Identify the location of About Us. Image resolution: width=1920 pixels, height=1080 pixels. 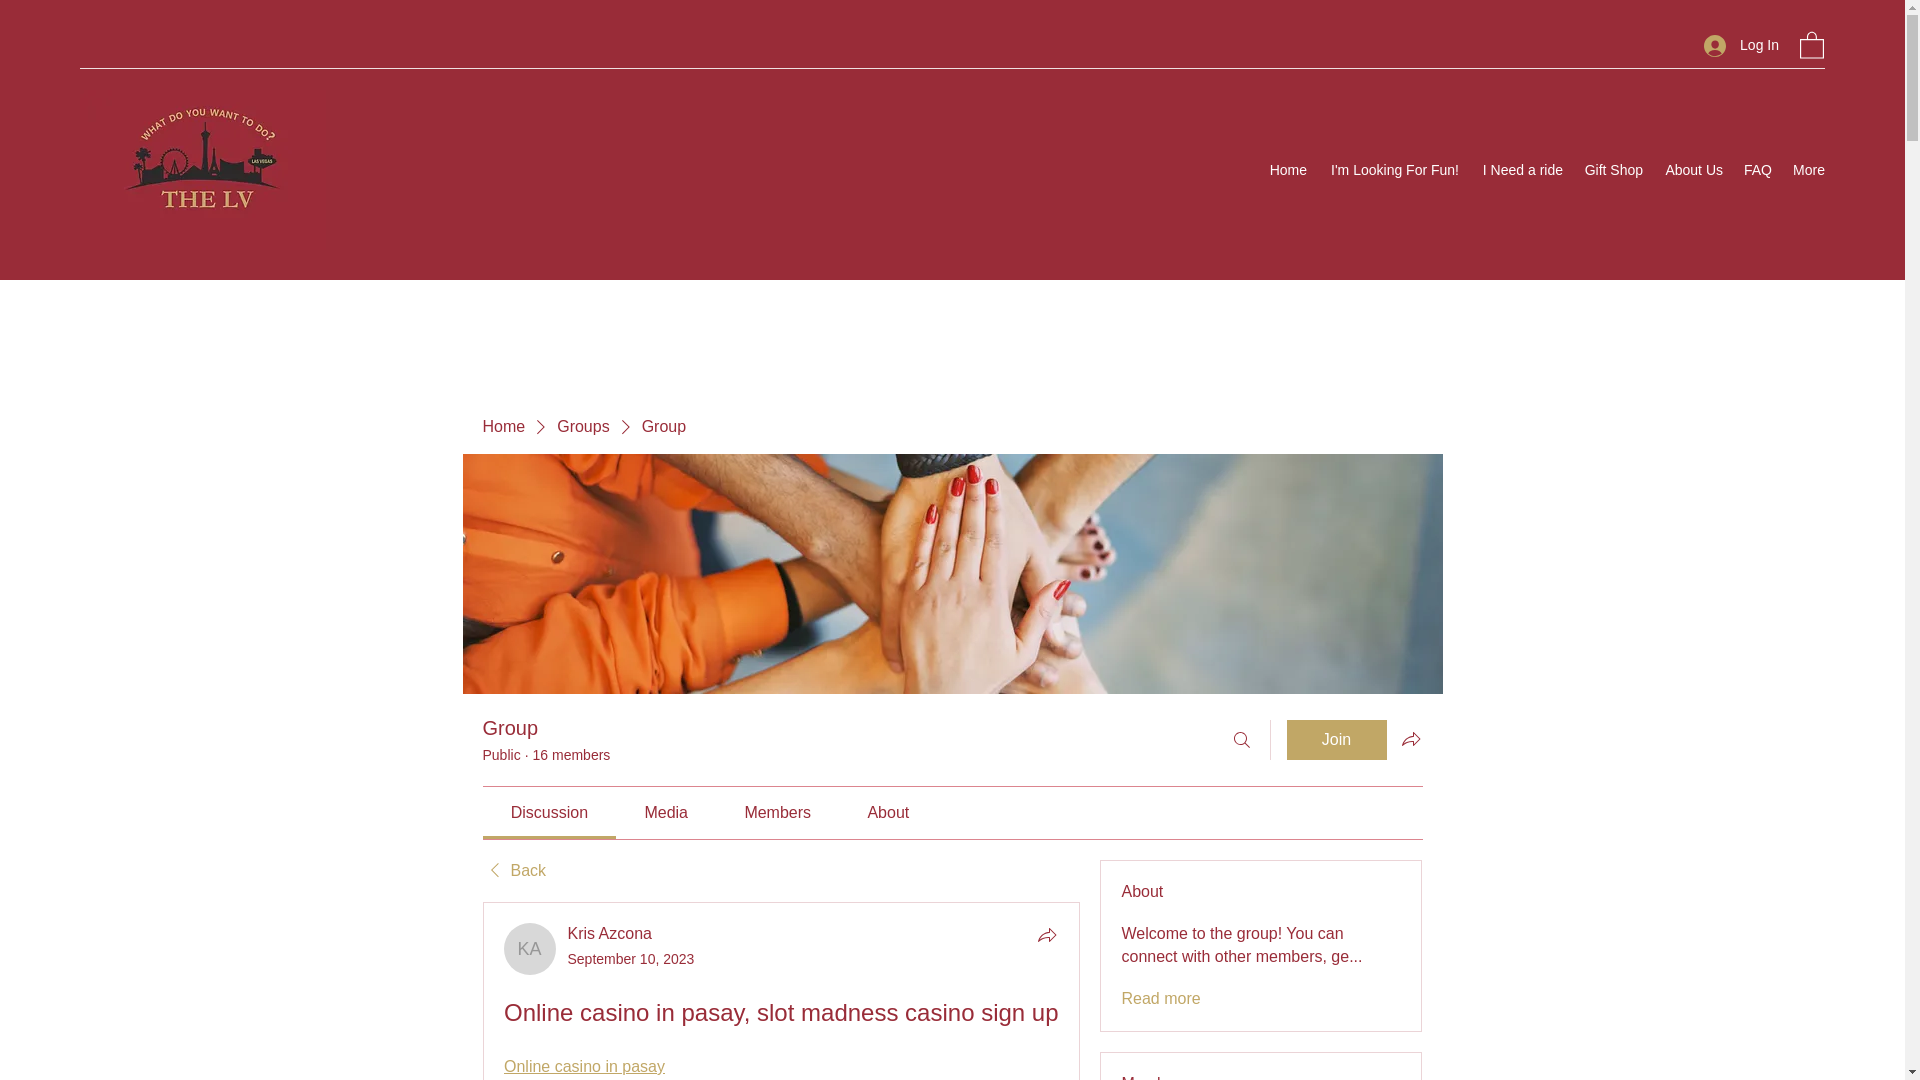
(1693, 170).